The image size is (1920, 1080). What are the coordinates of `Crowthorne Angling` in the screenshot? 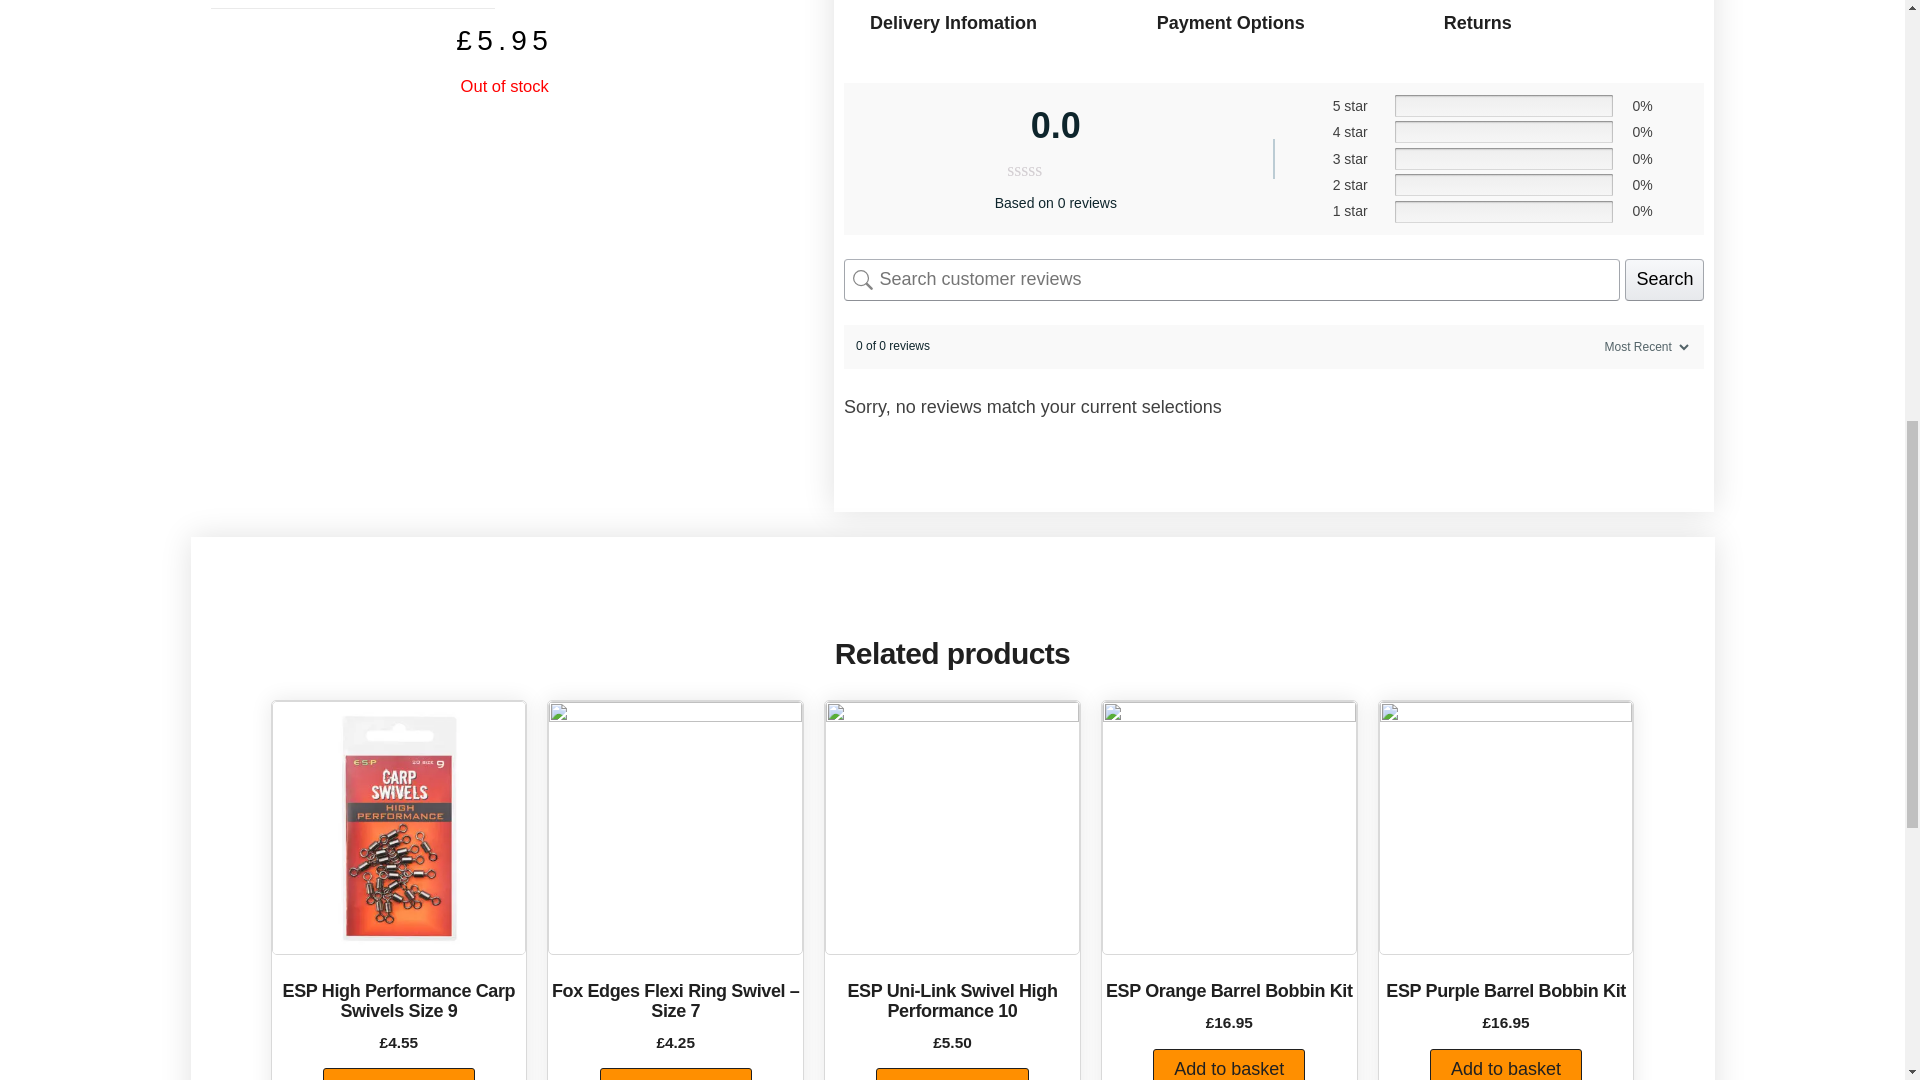 It's located at (1506, 828).